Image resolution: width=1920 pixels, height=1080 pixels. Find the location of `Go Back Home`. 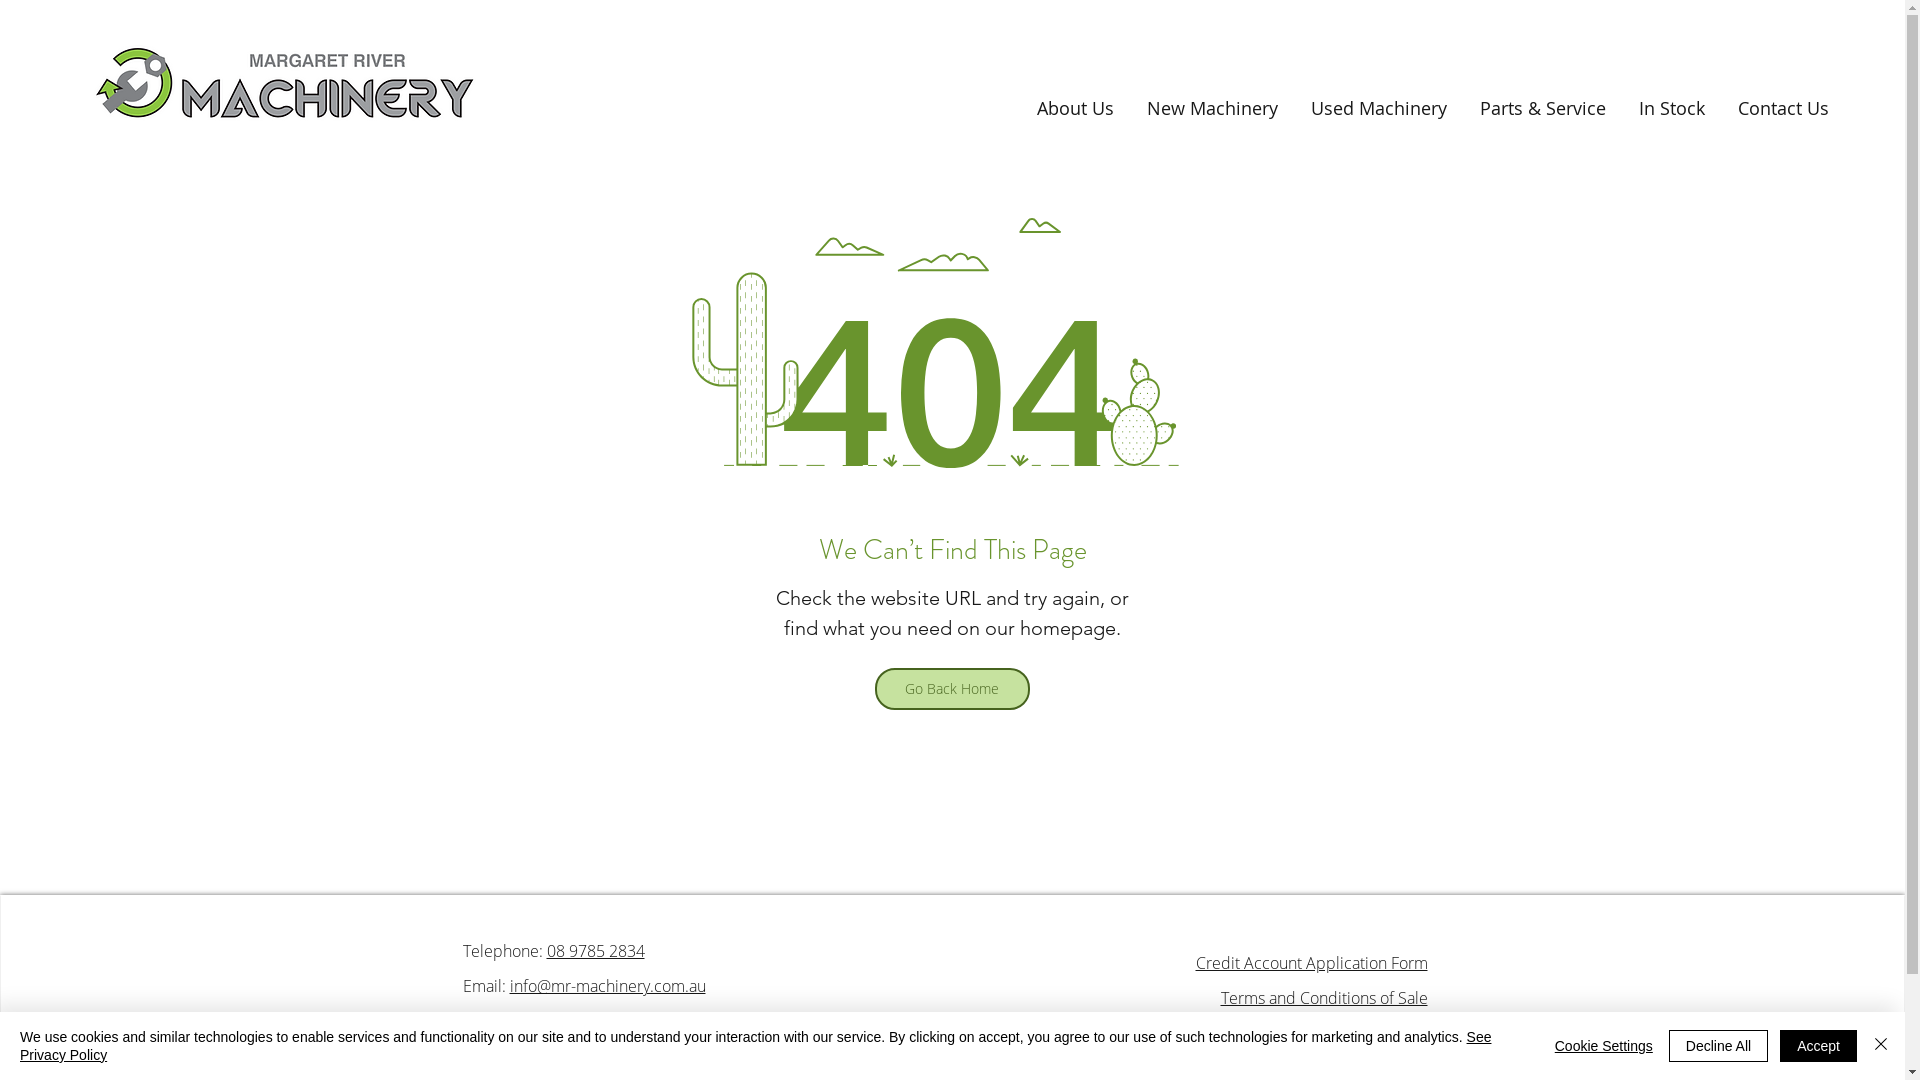

Go Back Home is located at coordinates (952, 689).